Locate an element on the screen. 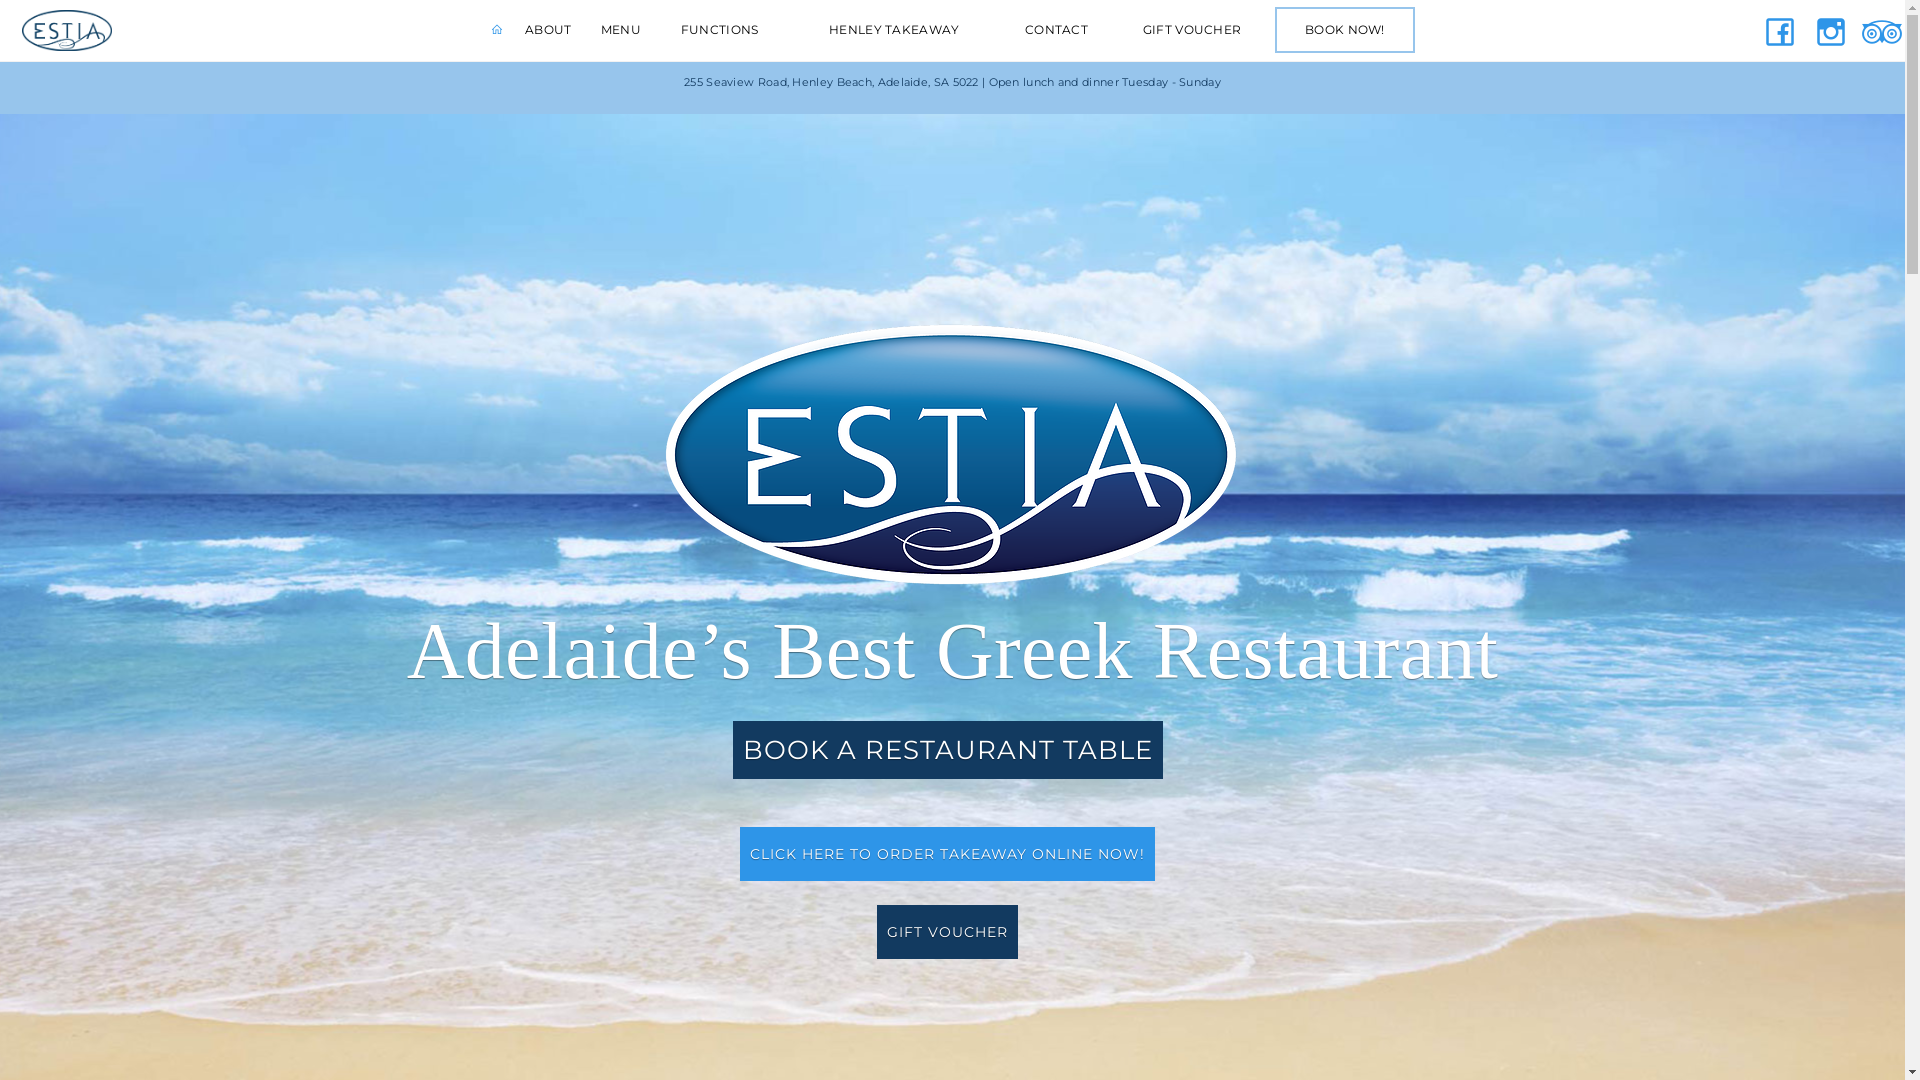 This screenshot has height=1080, width=1920. BOOK A RESTAURANT TABLE is located at coordinates (947, 749).